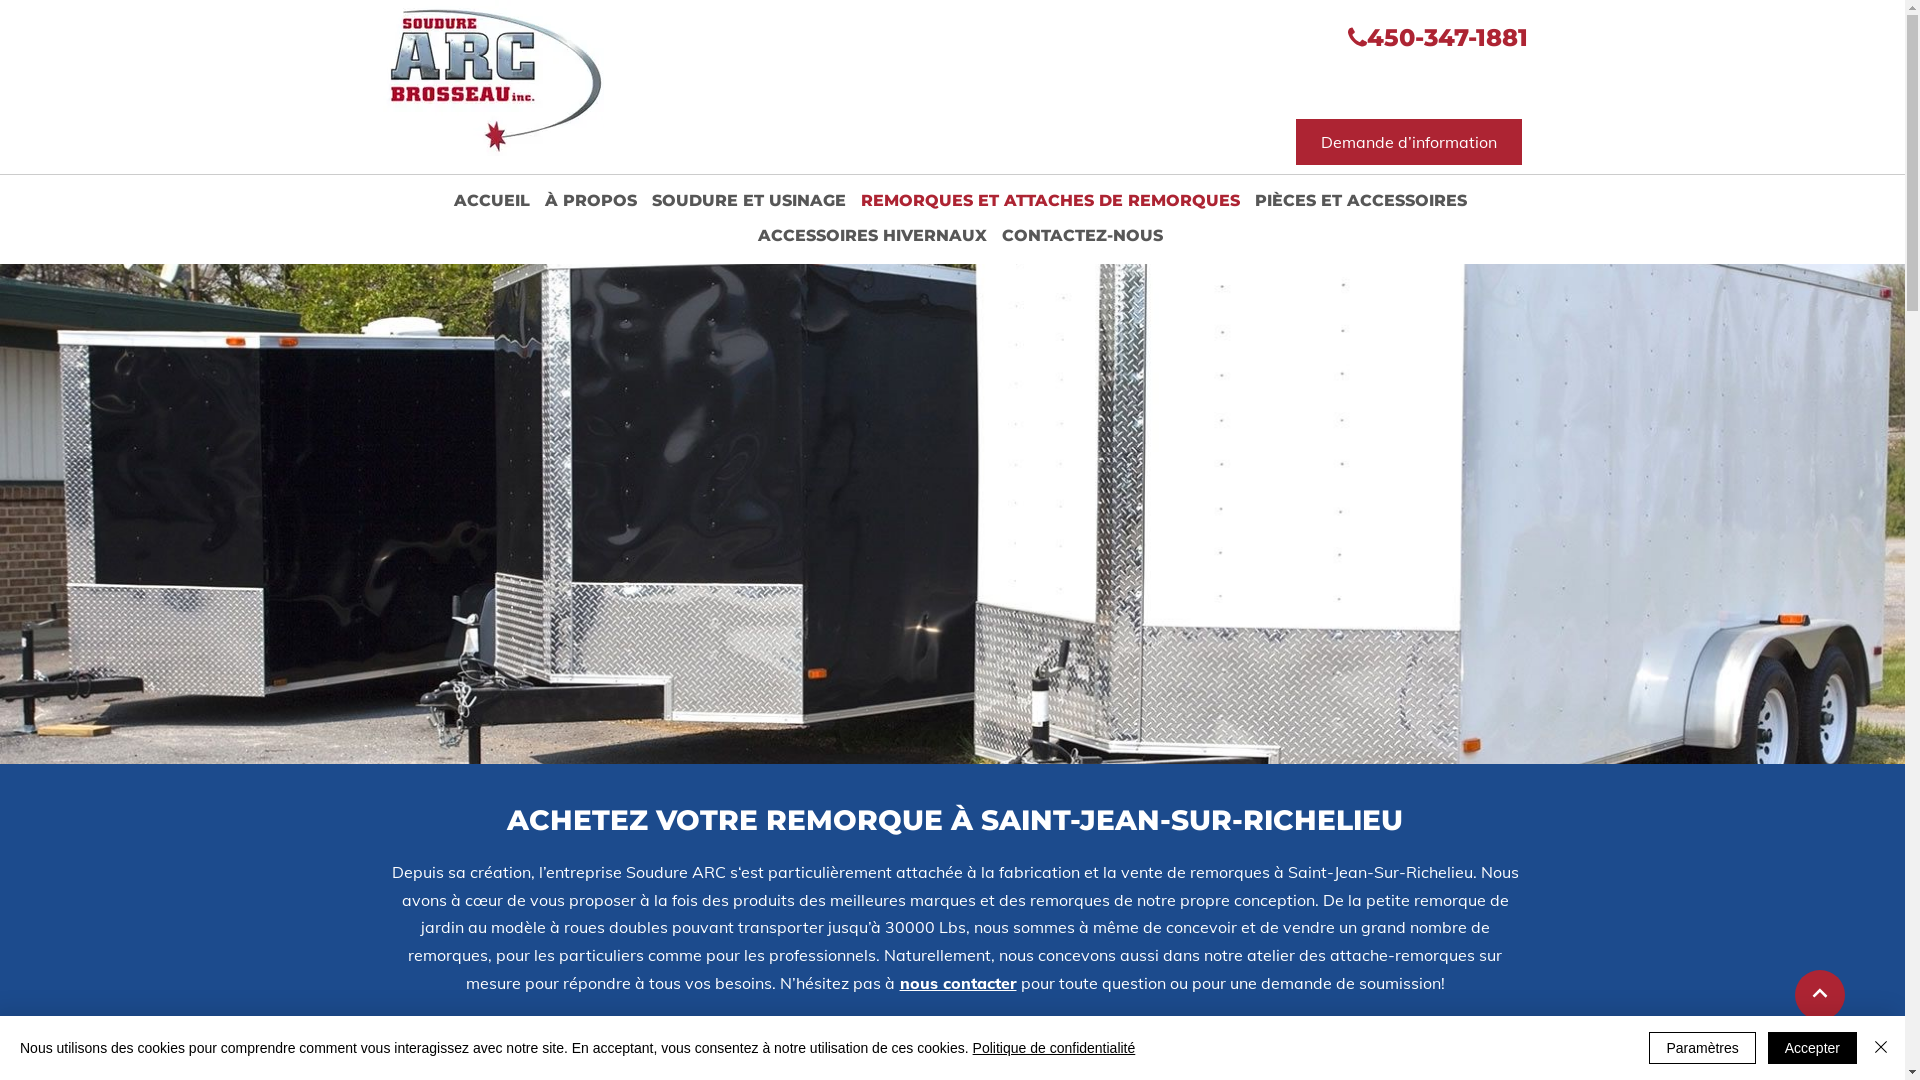 Image resolution: width=1920 pixels, height=1080 pixels. I want to click on 450-347-1881, so click(1446, 38).